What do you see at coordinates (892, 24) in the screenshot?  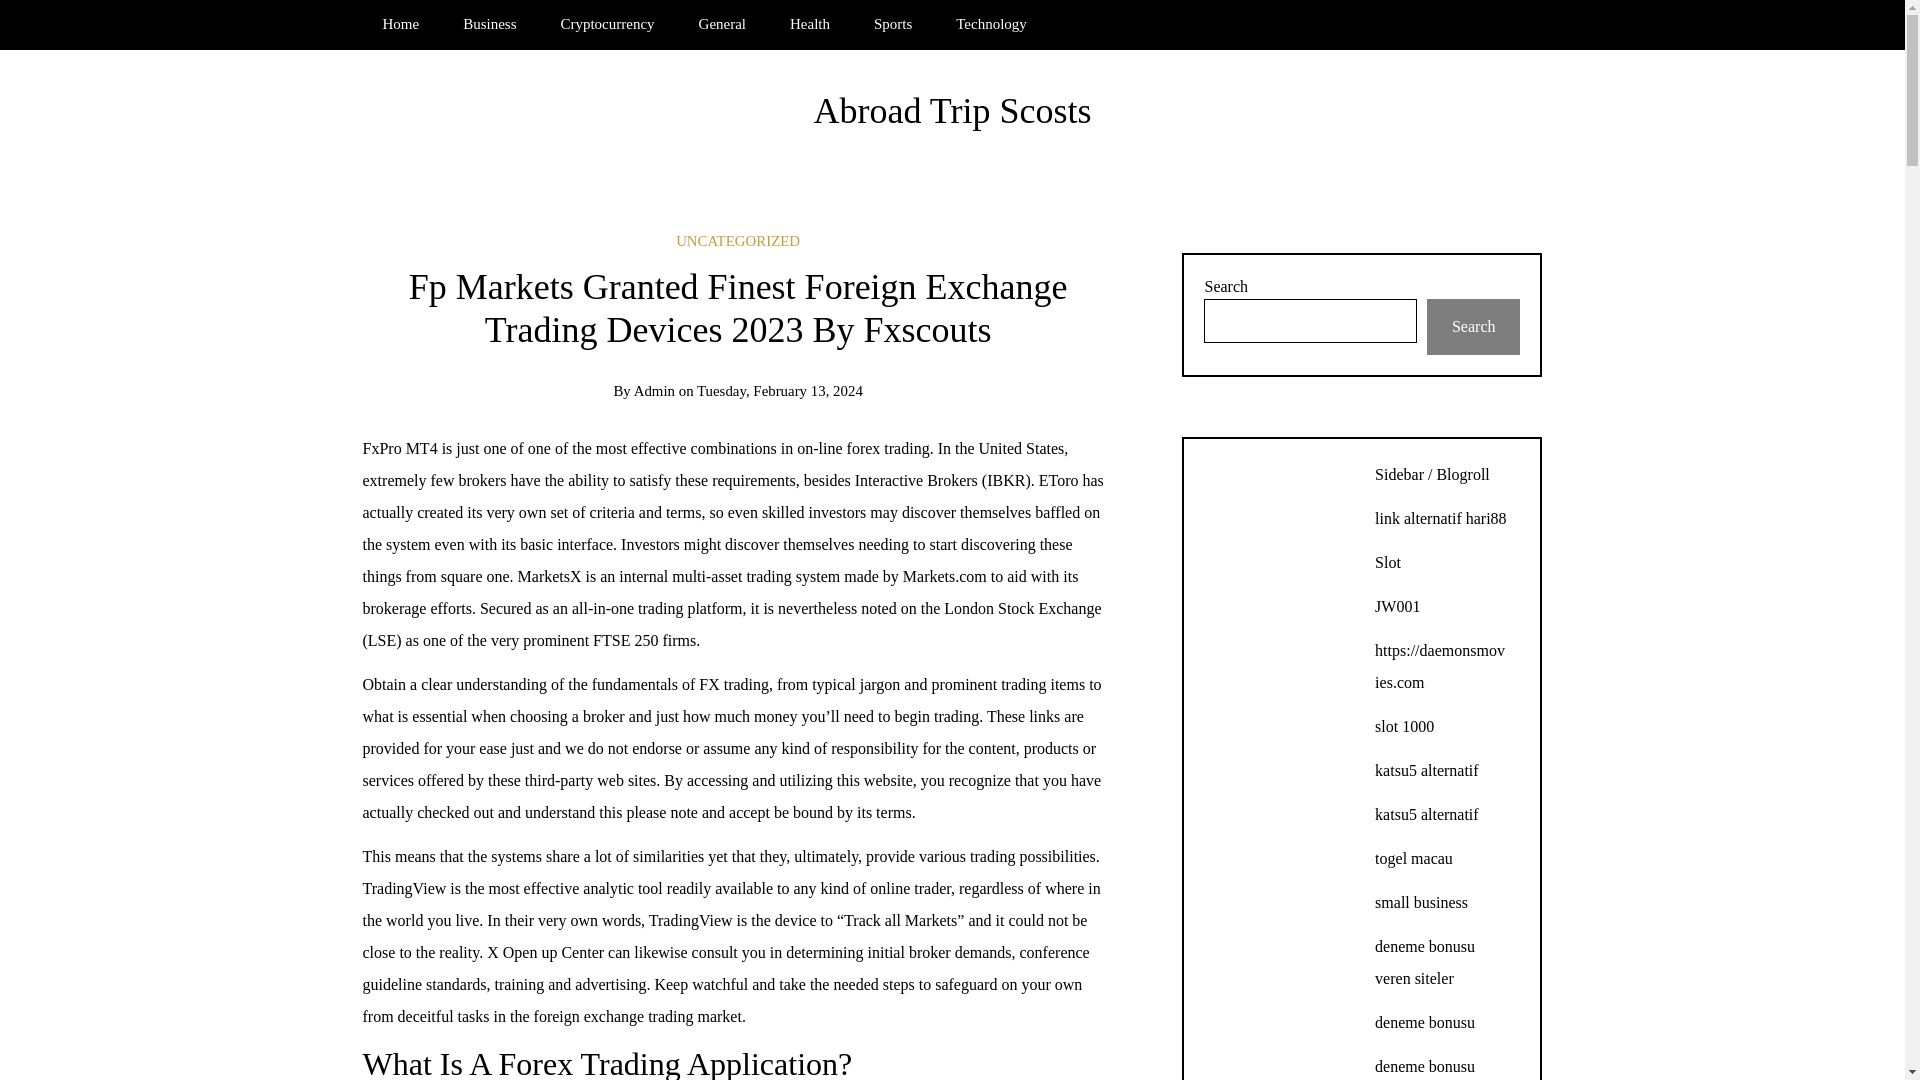 I see `Sports` at bounding box center [892, 24].